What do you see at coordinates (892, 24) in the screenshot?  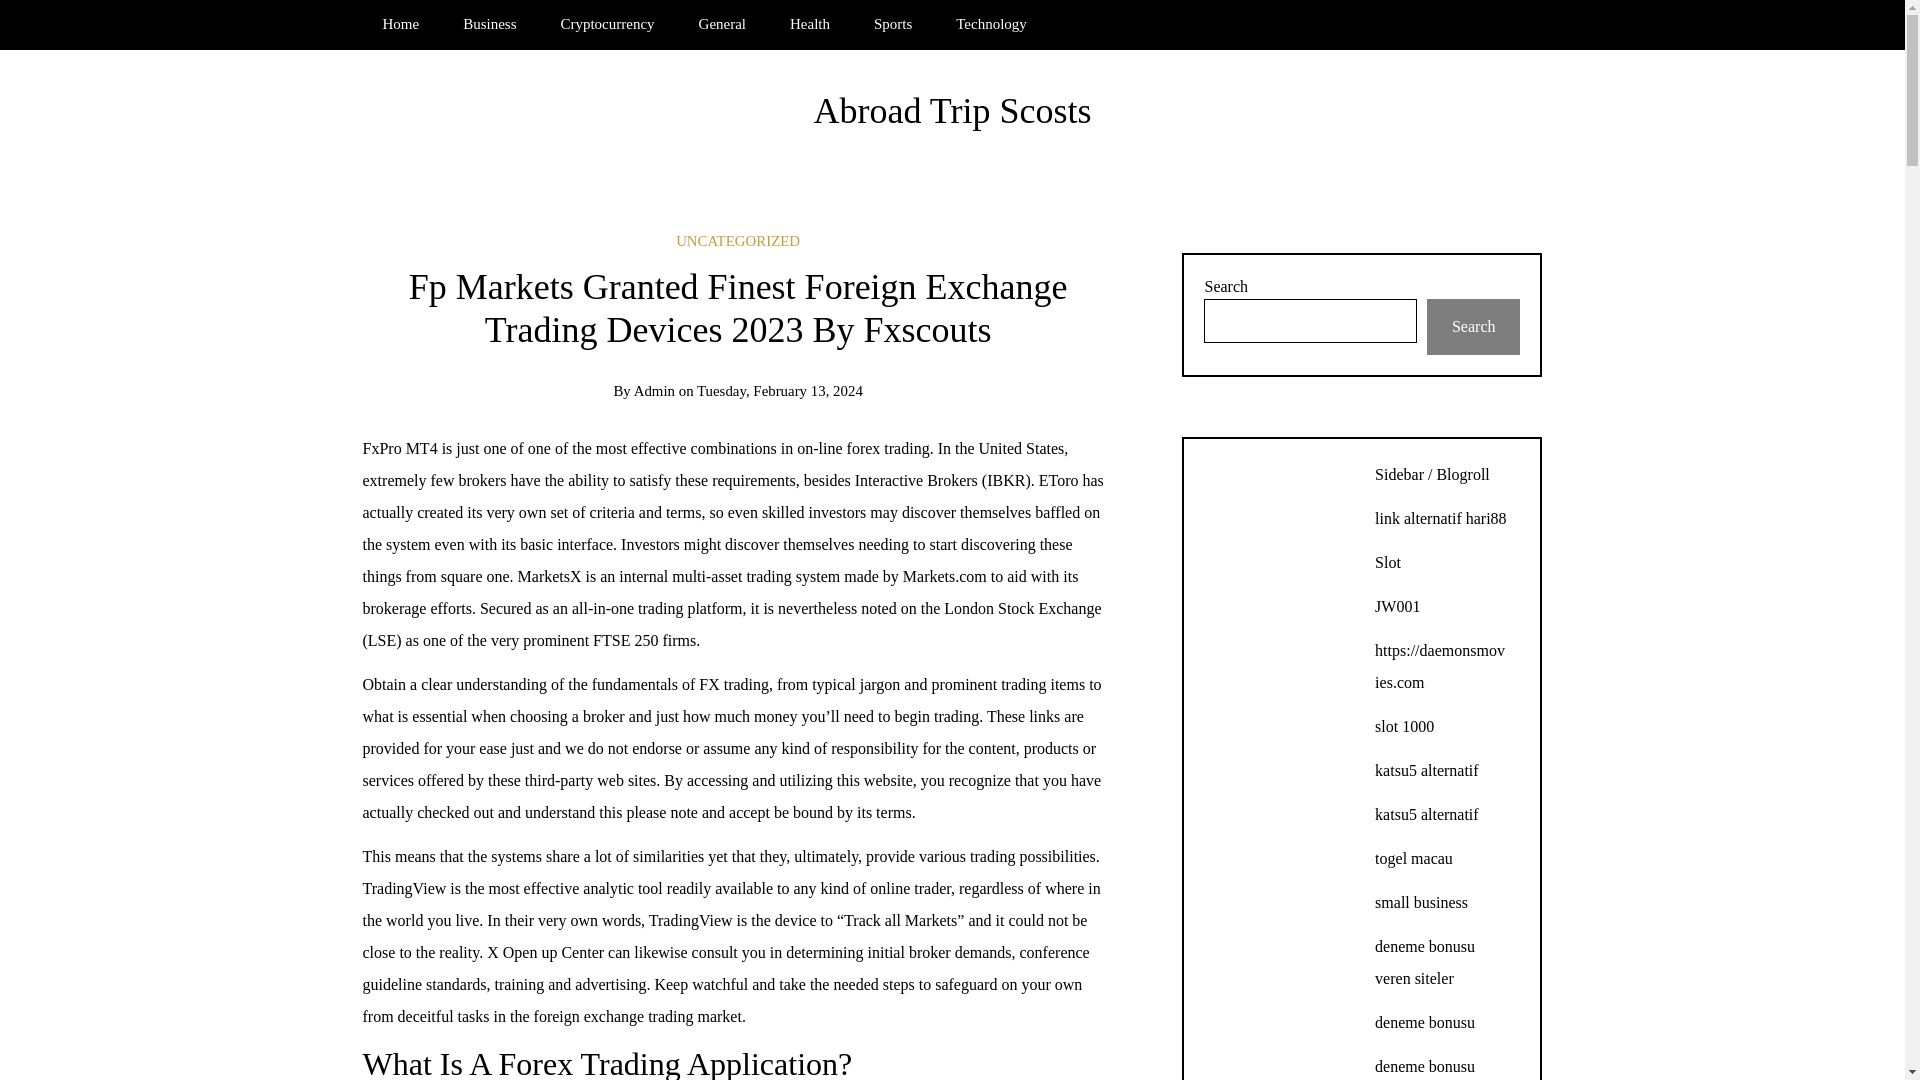 I see `Sports` at bounding box center [892, 24].